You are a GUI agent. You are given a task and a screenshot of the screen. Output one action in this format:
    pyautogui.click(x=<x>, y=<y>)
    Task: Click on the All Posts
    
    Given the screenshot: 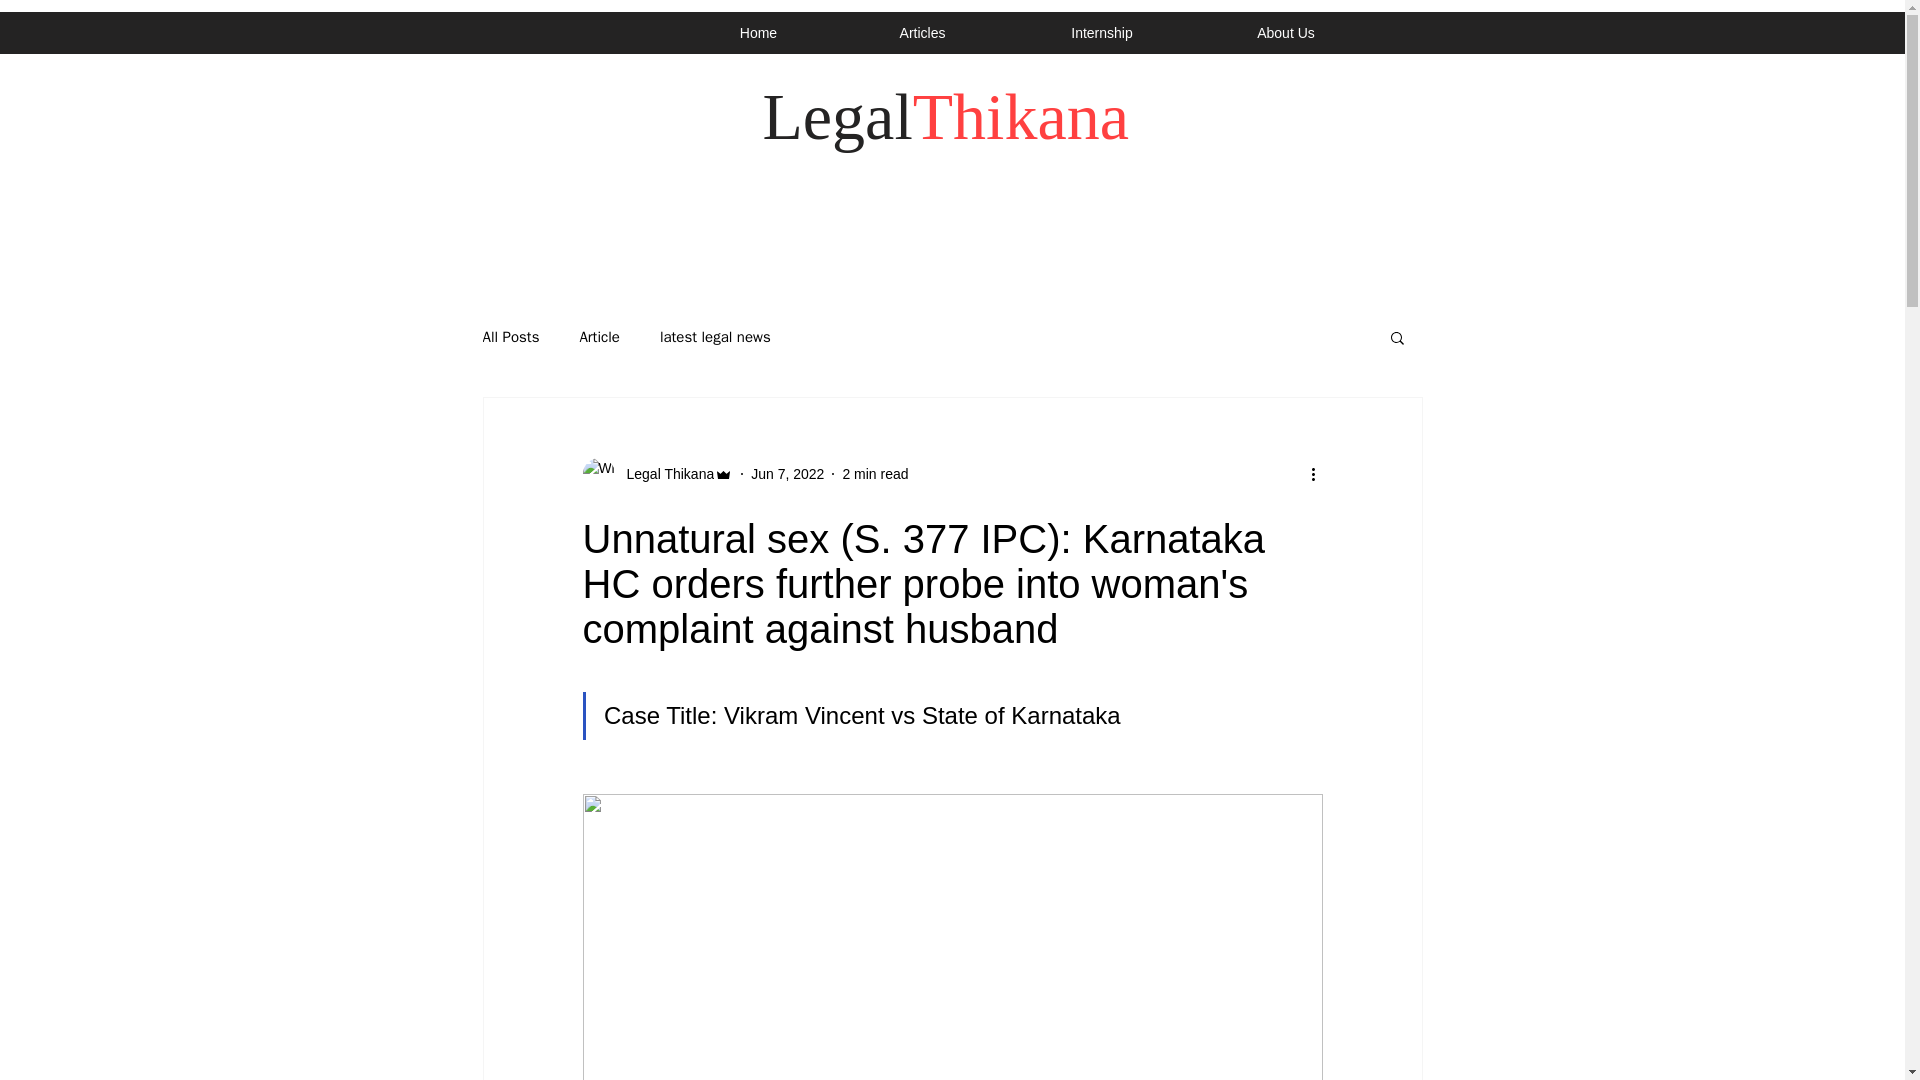 What is the action you would take?
    pyautogui.click(x=510, y=337)
    